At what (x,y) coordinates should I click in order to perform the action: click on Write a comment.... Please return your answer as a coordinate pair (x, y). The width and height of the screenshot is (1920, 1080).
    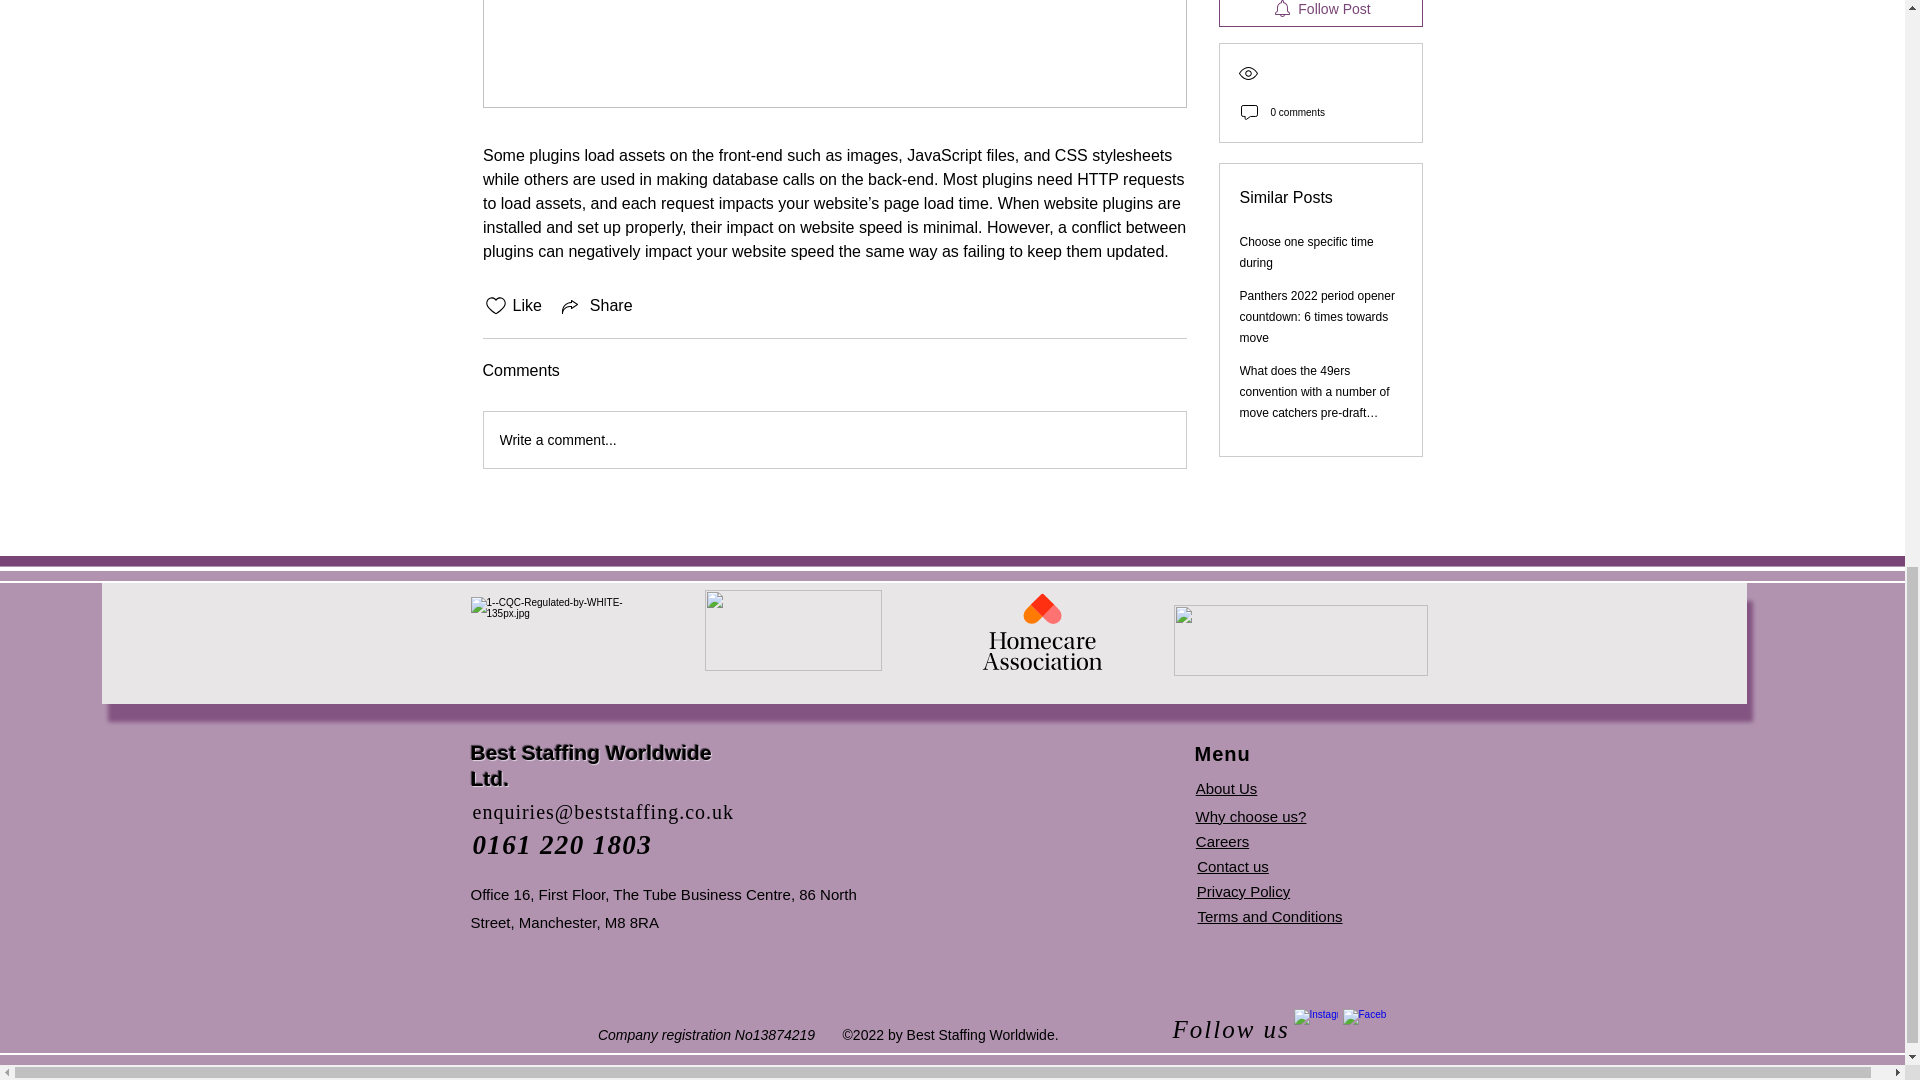
    Looking at the image, I should click on (834, 439).